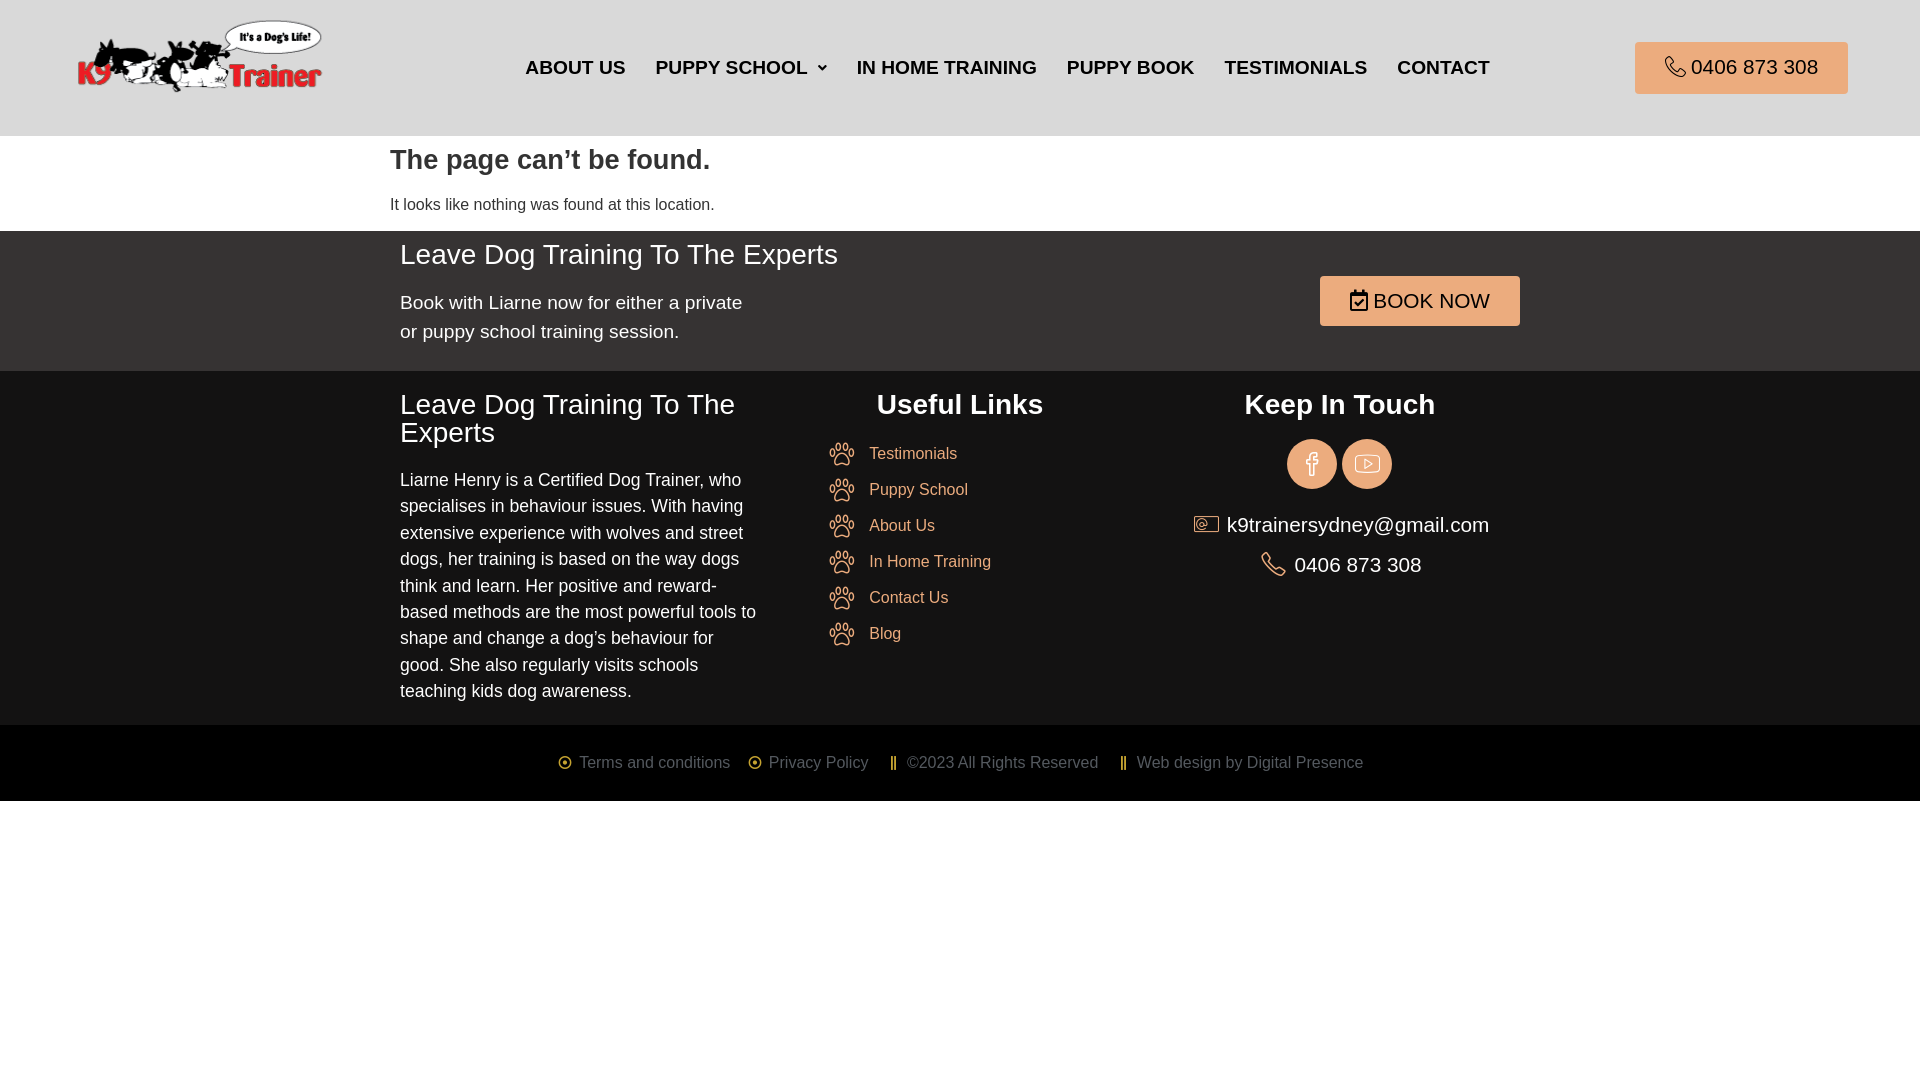  Describe the element at coordinates (1443, 68) in the screenshot. I see `CONTACT` at that location.